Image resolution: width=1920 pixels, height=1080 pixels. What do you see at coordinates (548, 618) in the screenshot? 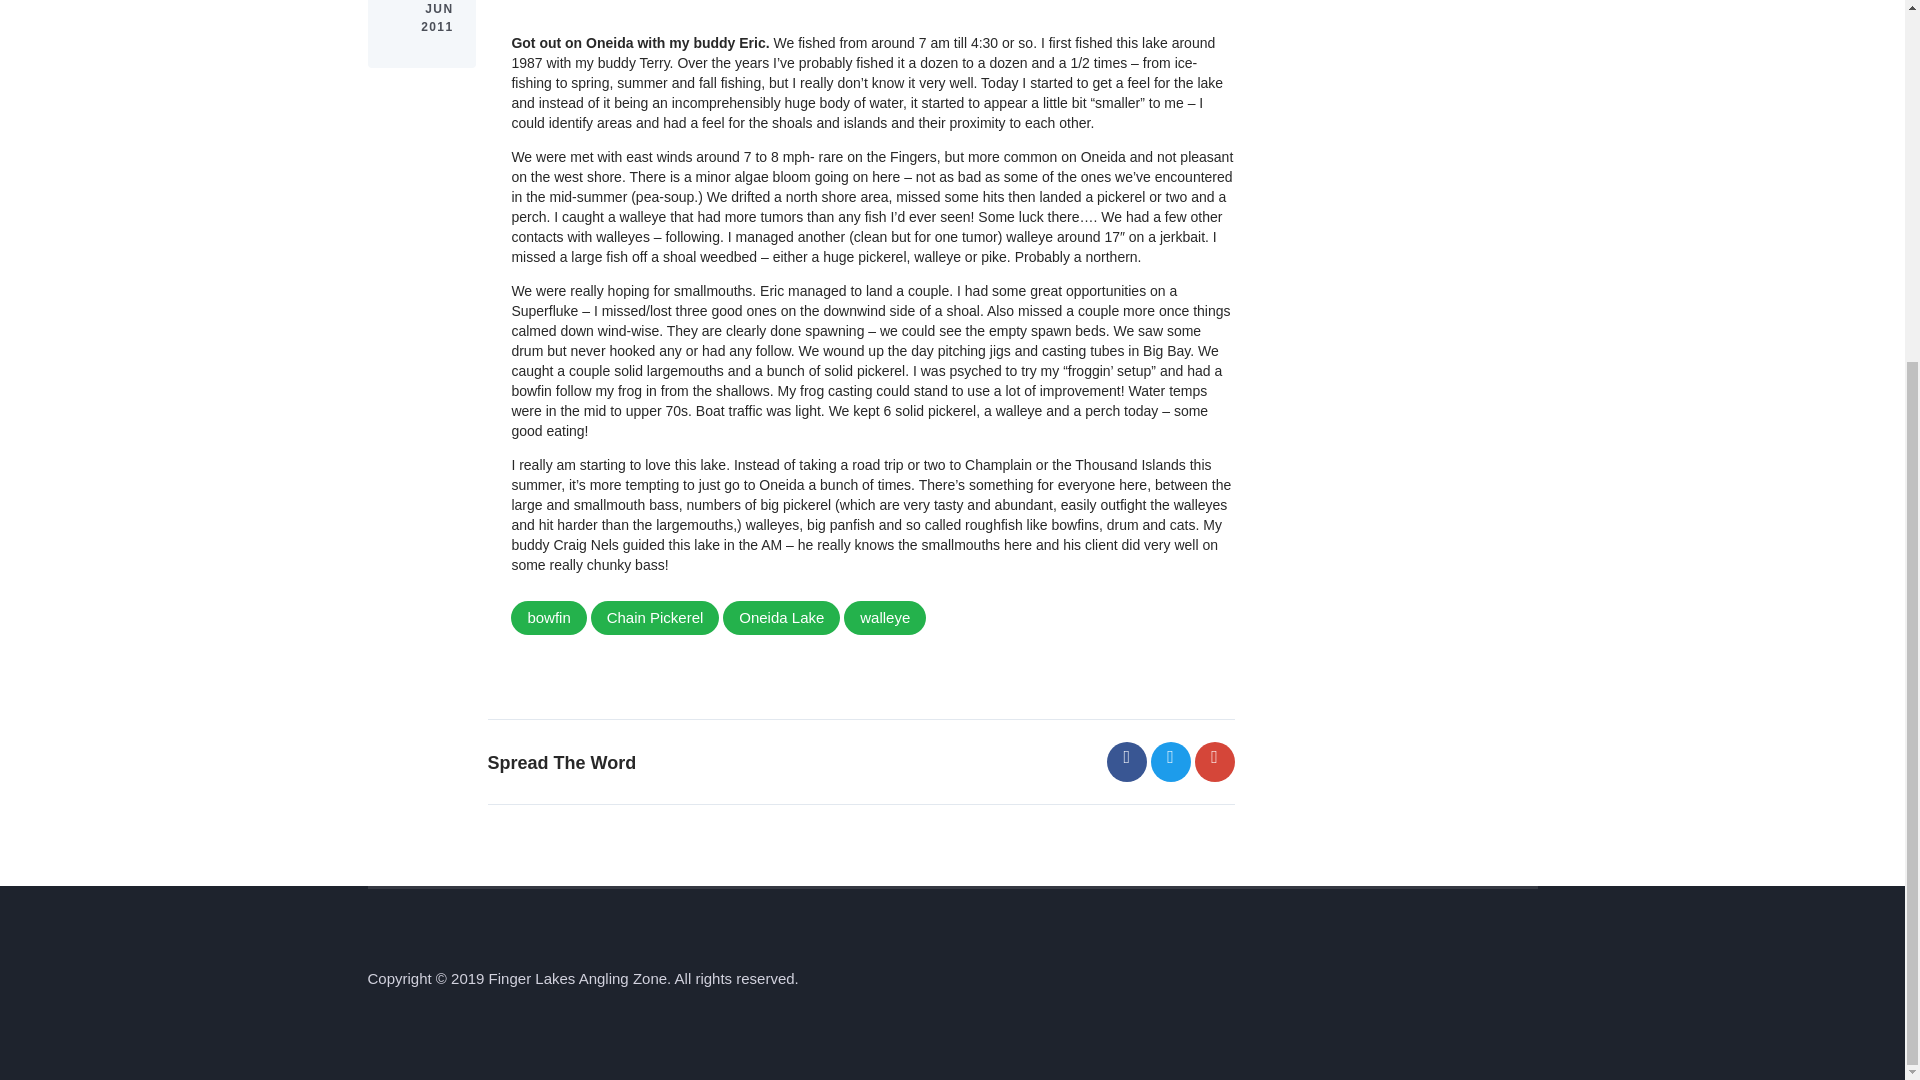
I see `bowfin` at bounding box center [548, 618].